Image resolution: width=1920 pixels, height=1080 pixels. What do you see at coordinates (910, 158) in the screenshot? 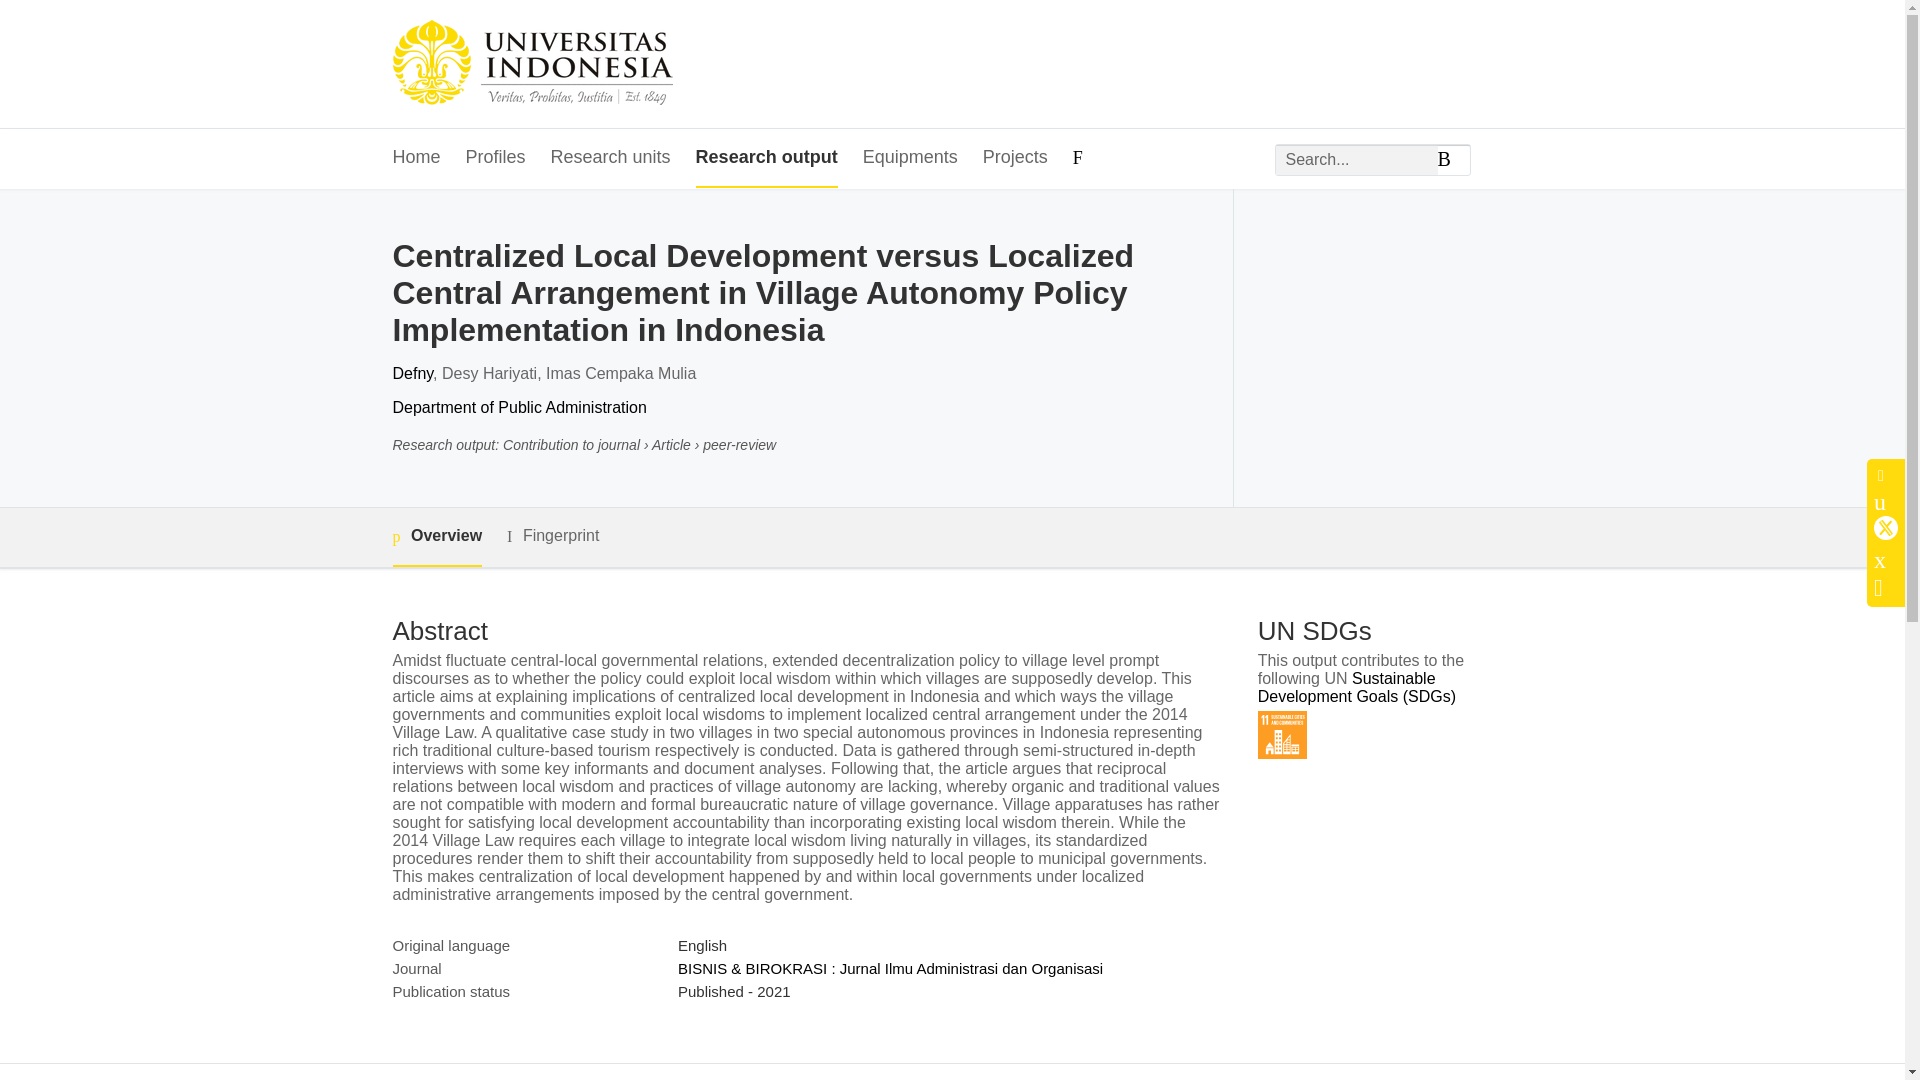
I see `Equipments` at bounding box center [910, 158].